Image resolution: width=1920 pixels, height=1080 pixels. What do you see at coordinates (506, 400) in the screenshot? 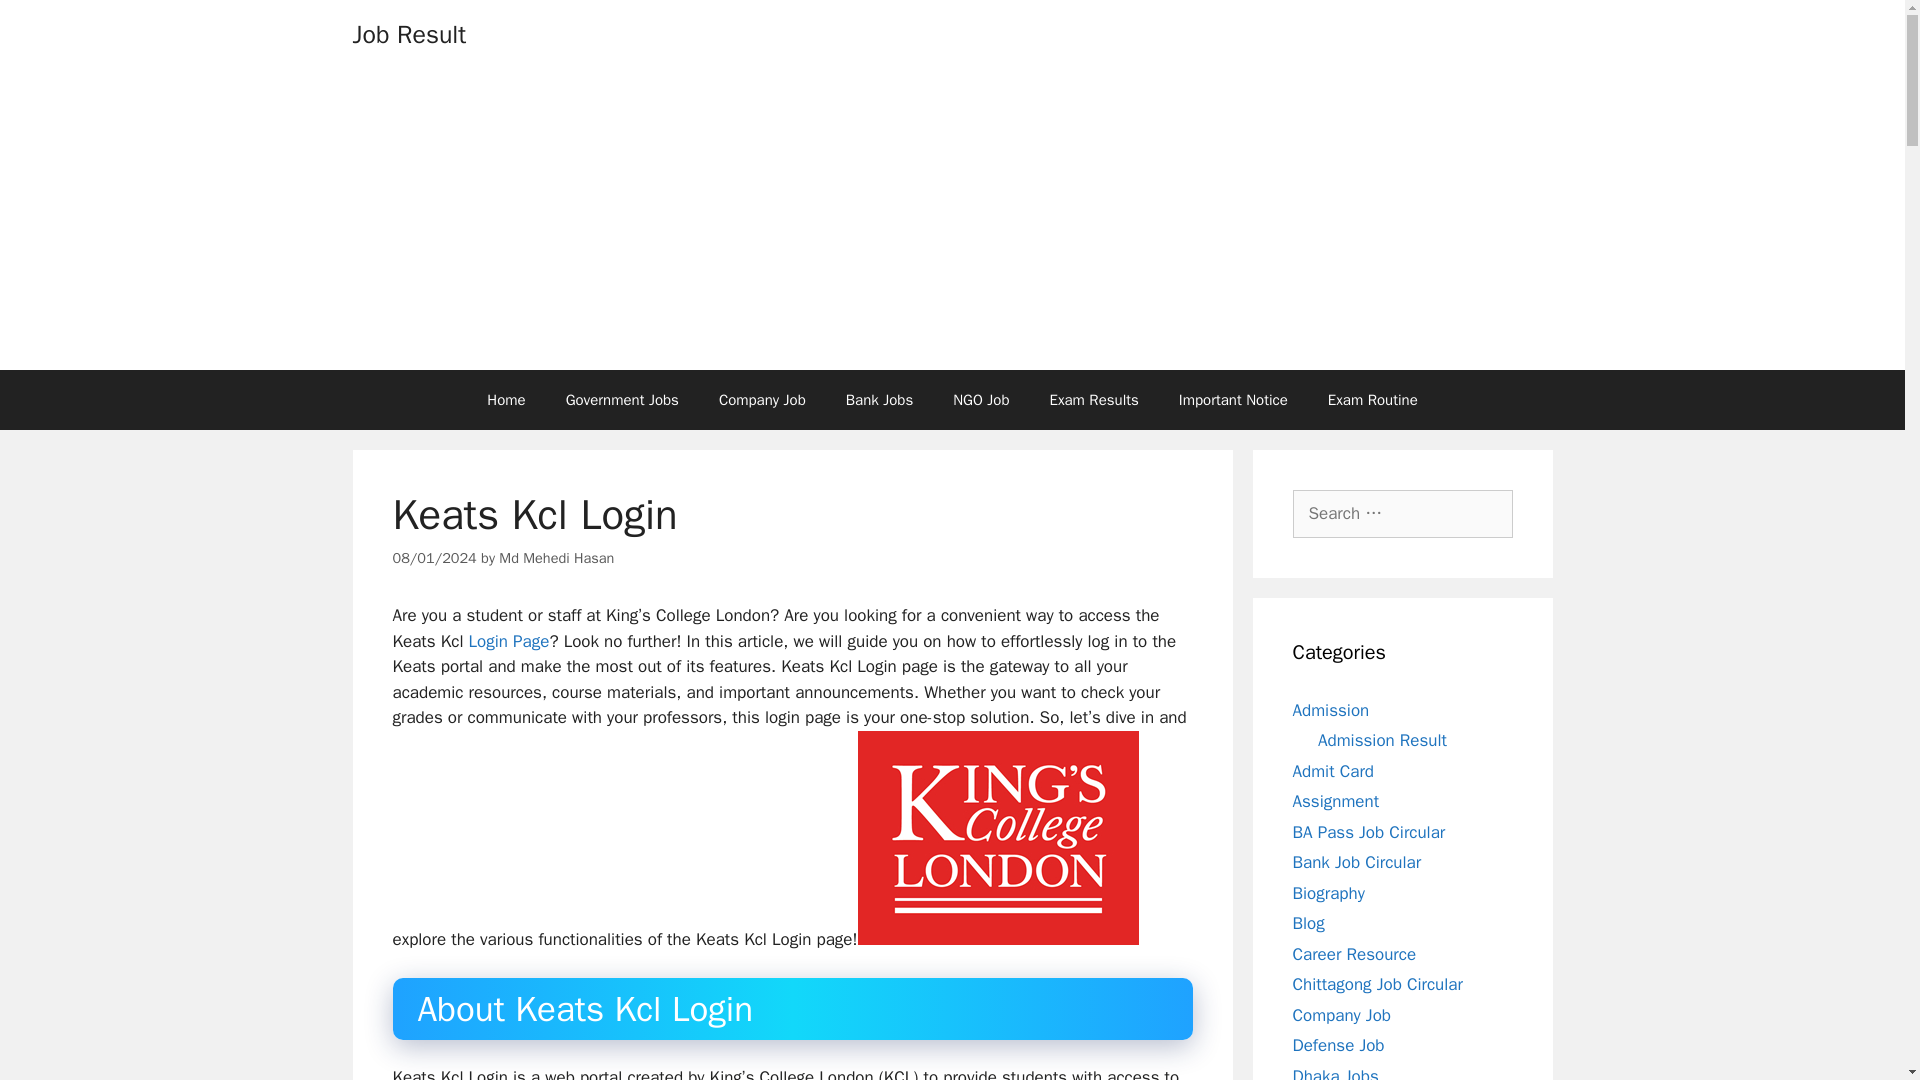
I see `Home` at bounding box center [506, 400].